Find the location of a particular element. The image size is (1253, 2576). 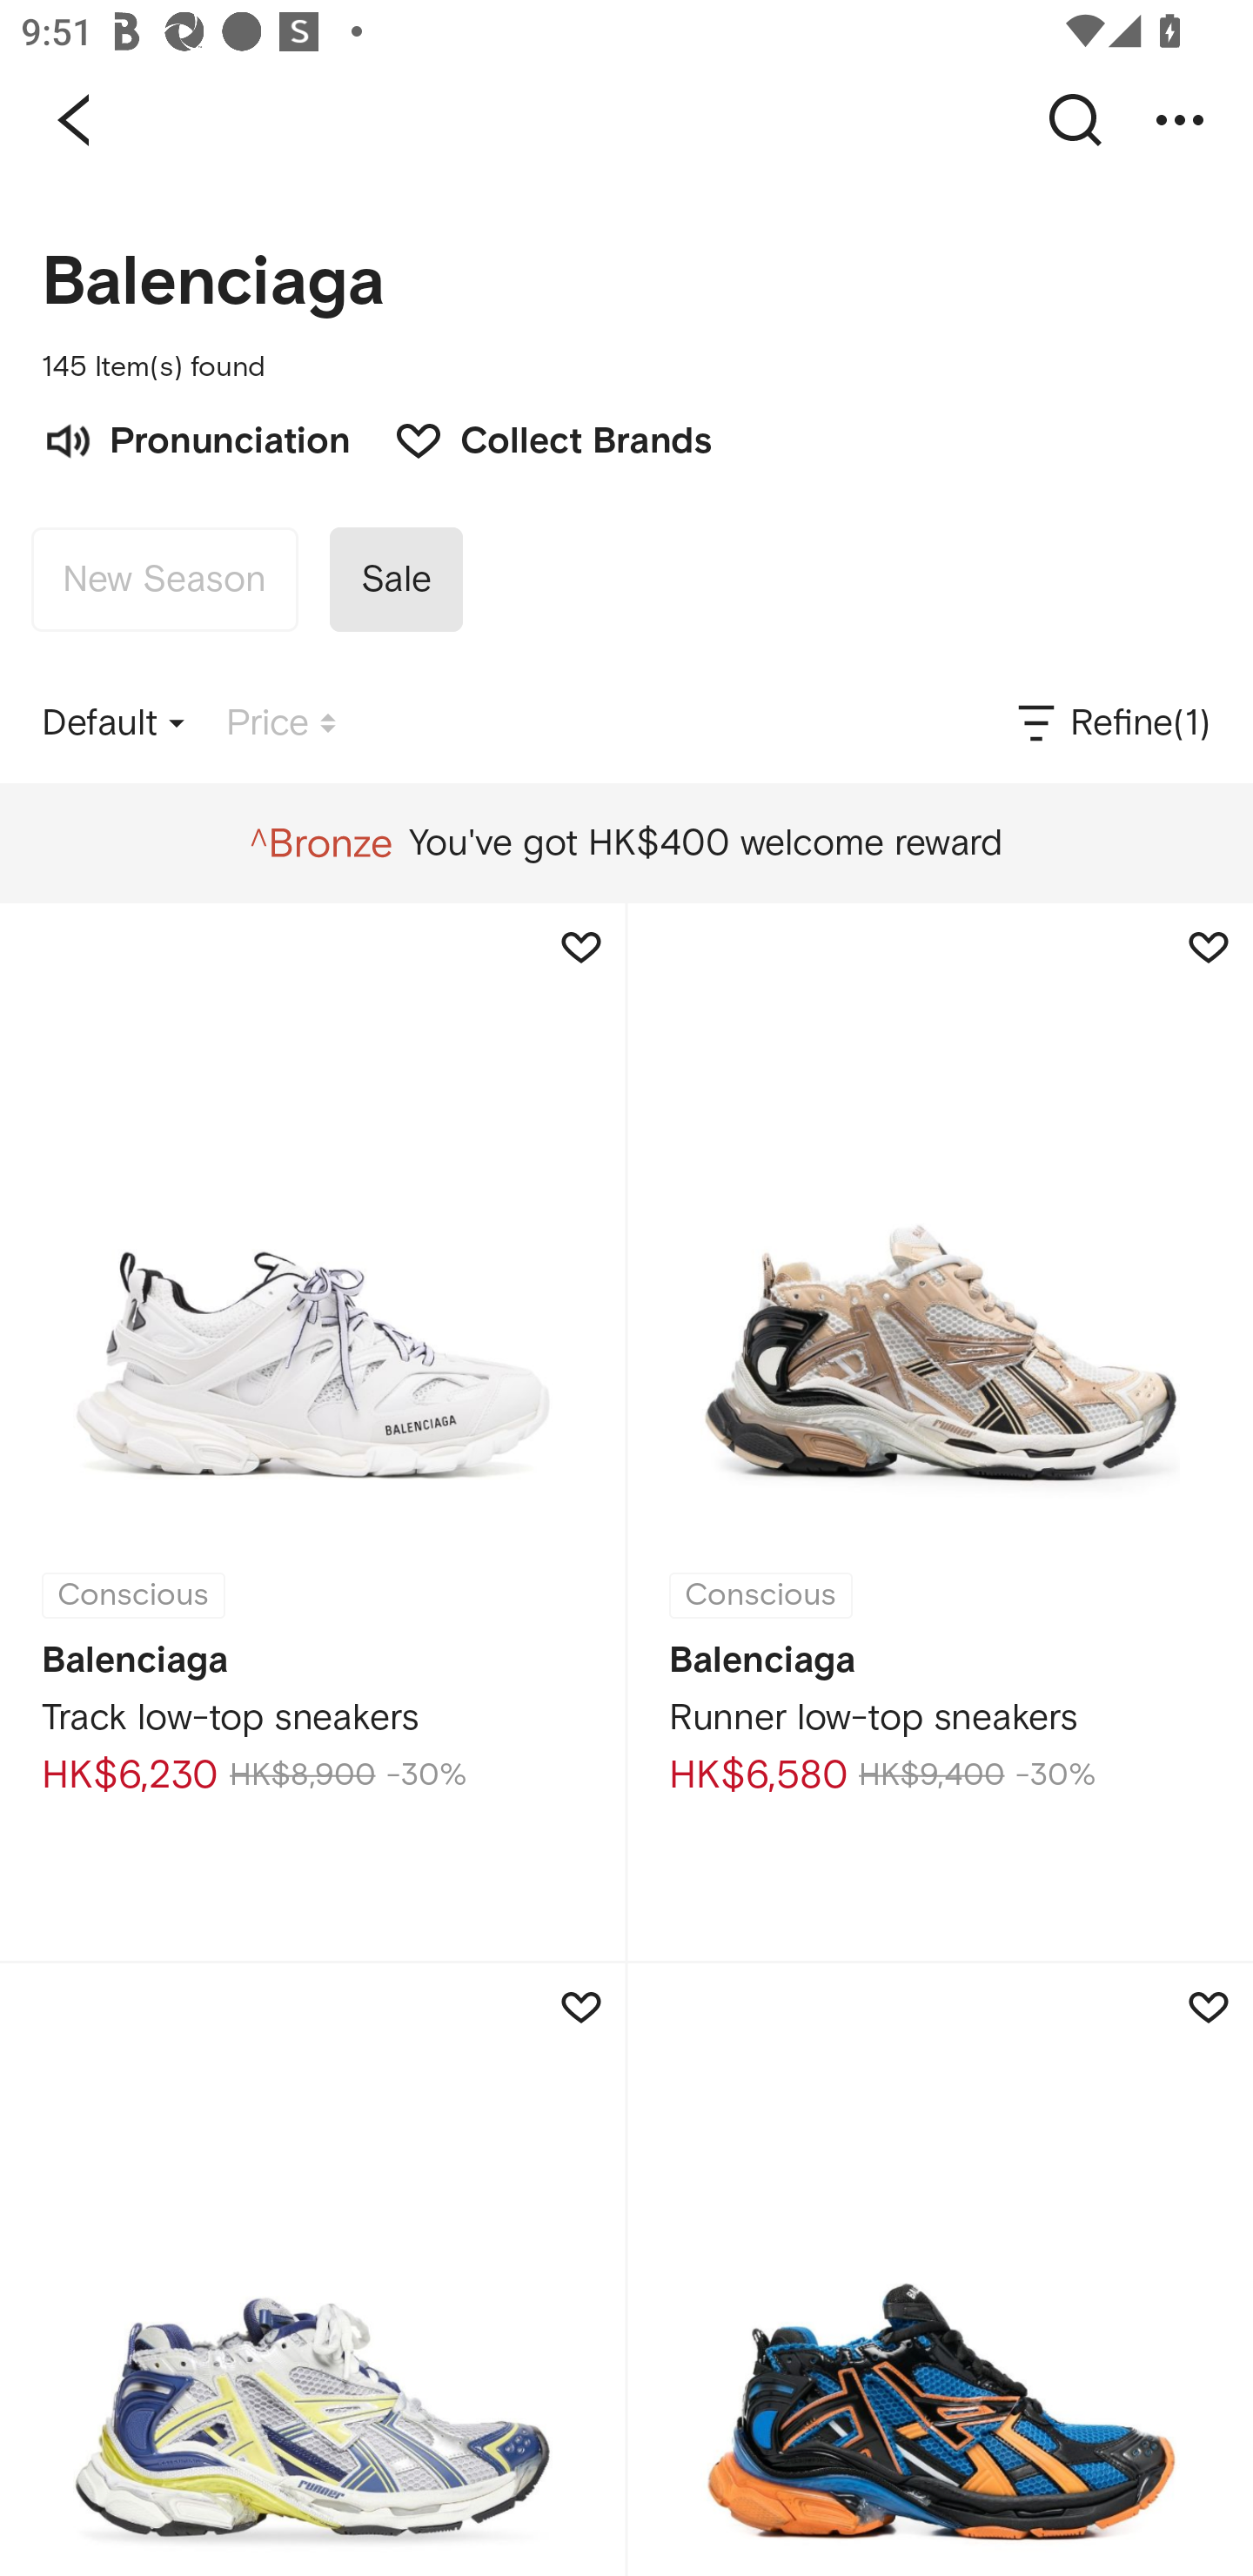

Refine(1) is located at coordinates (1112, 723).